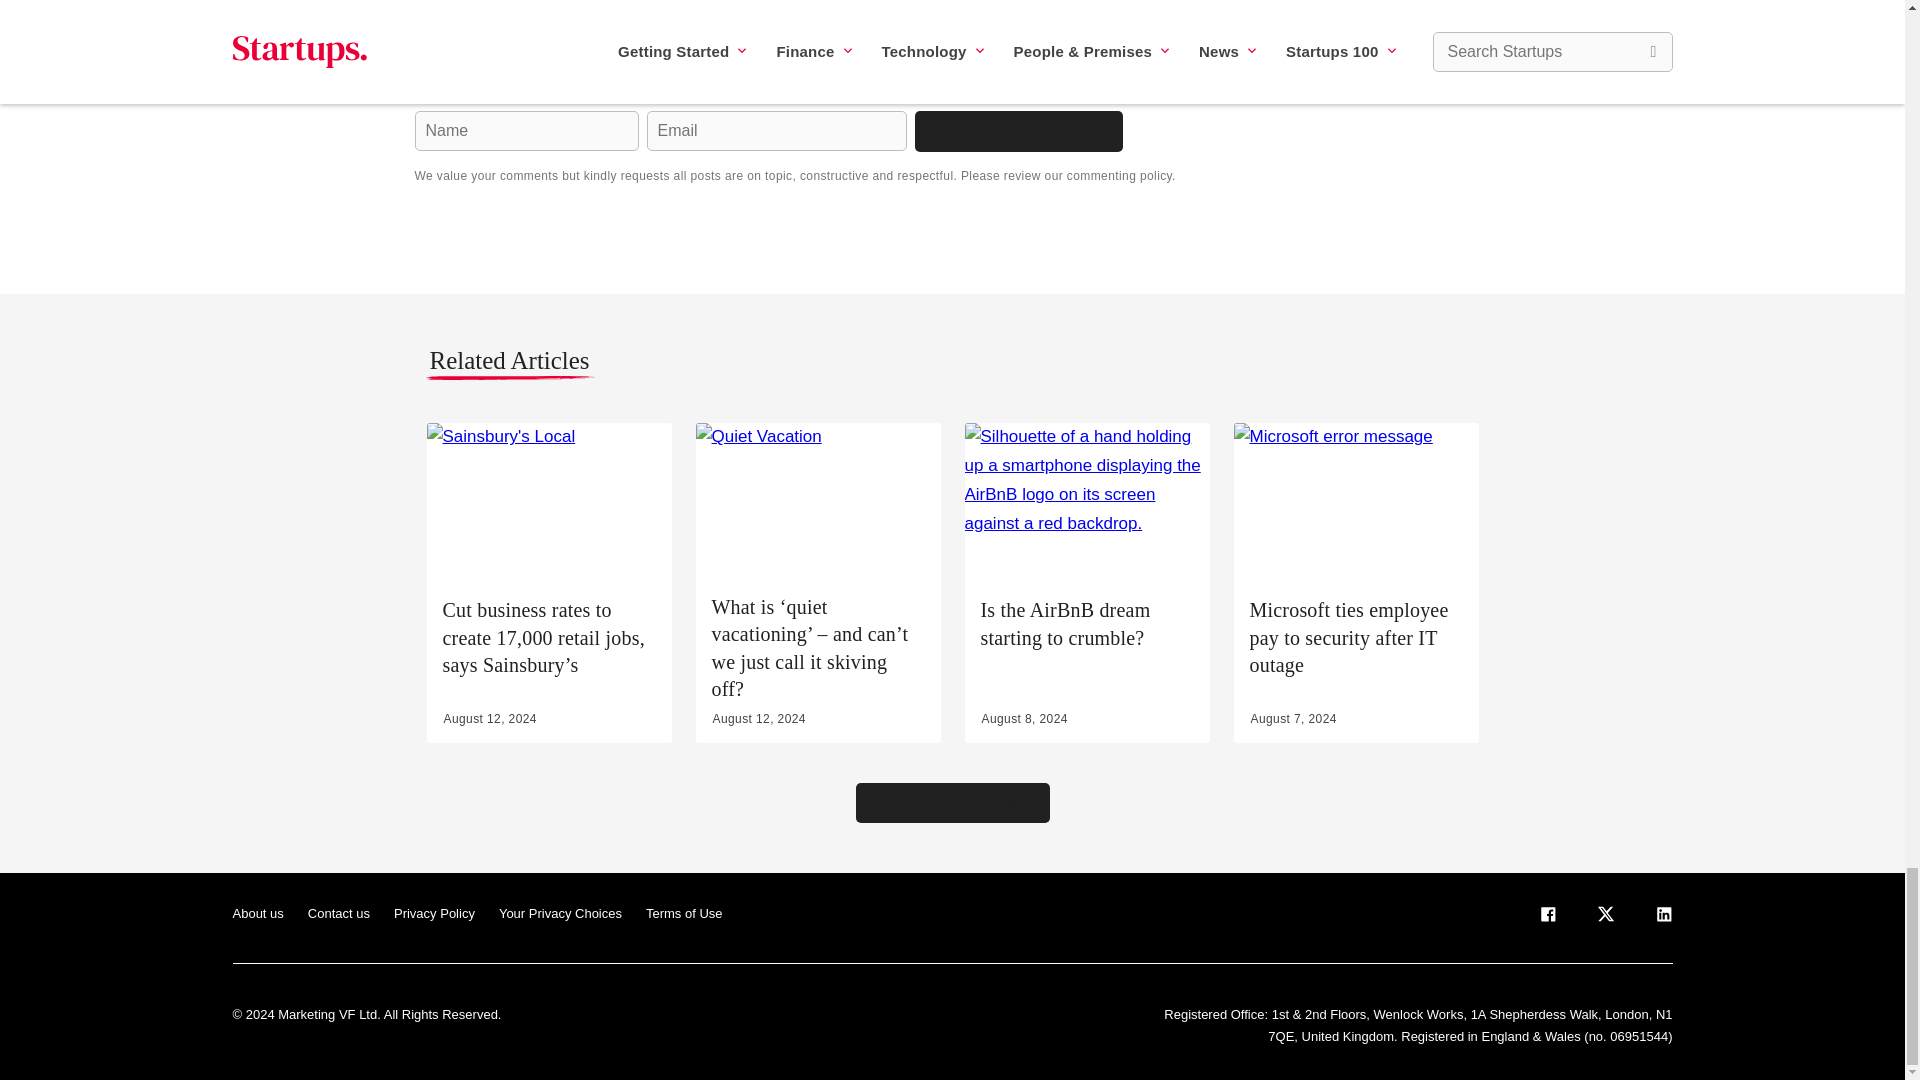  I want to click on Post Comment, so click(1017, 131).